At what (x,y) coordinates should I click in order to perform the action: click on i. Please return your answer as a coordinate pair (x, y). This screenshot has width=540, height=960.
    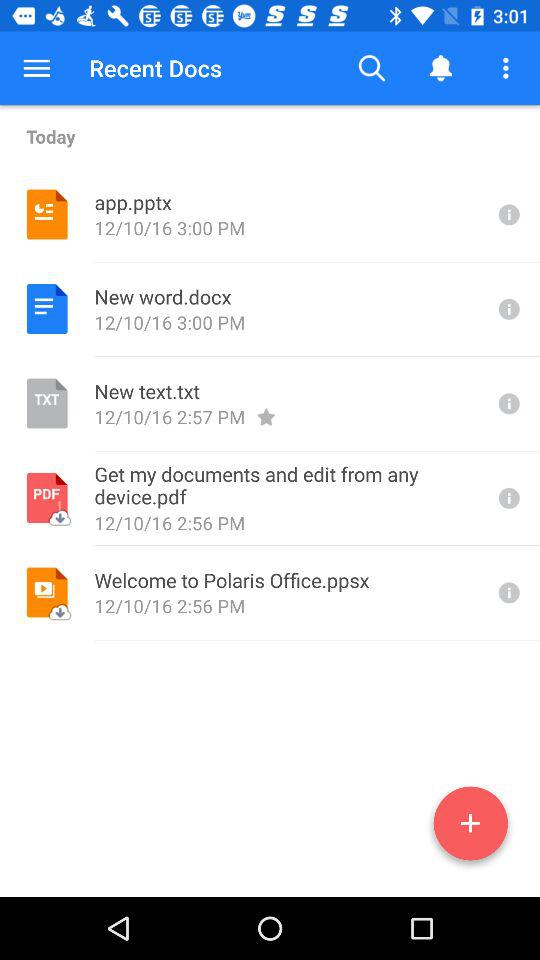
    Looking at the image, I should click on (507, 404).